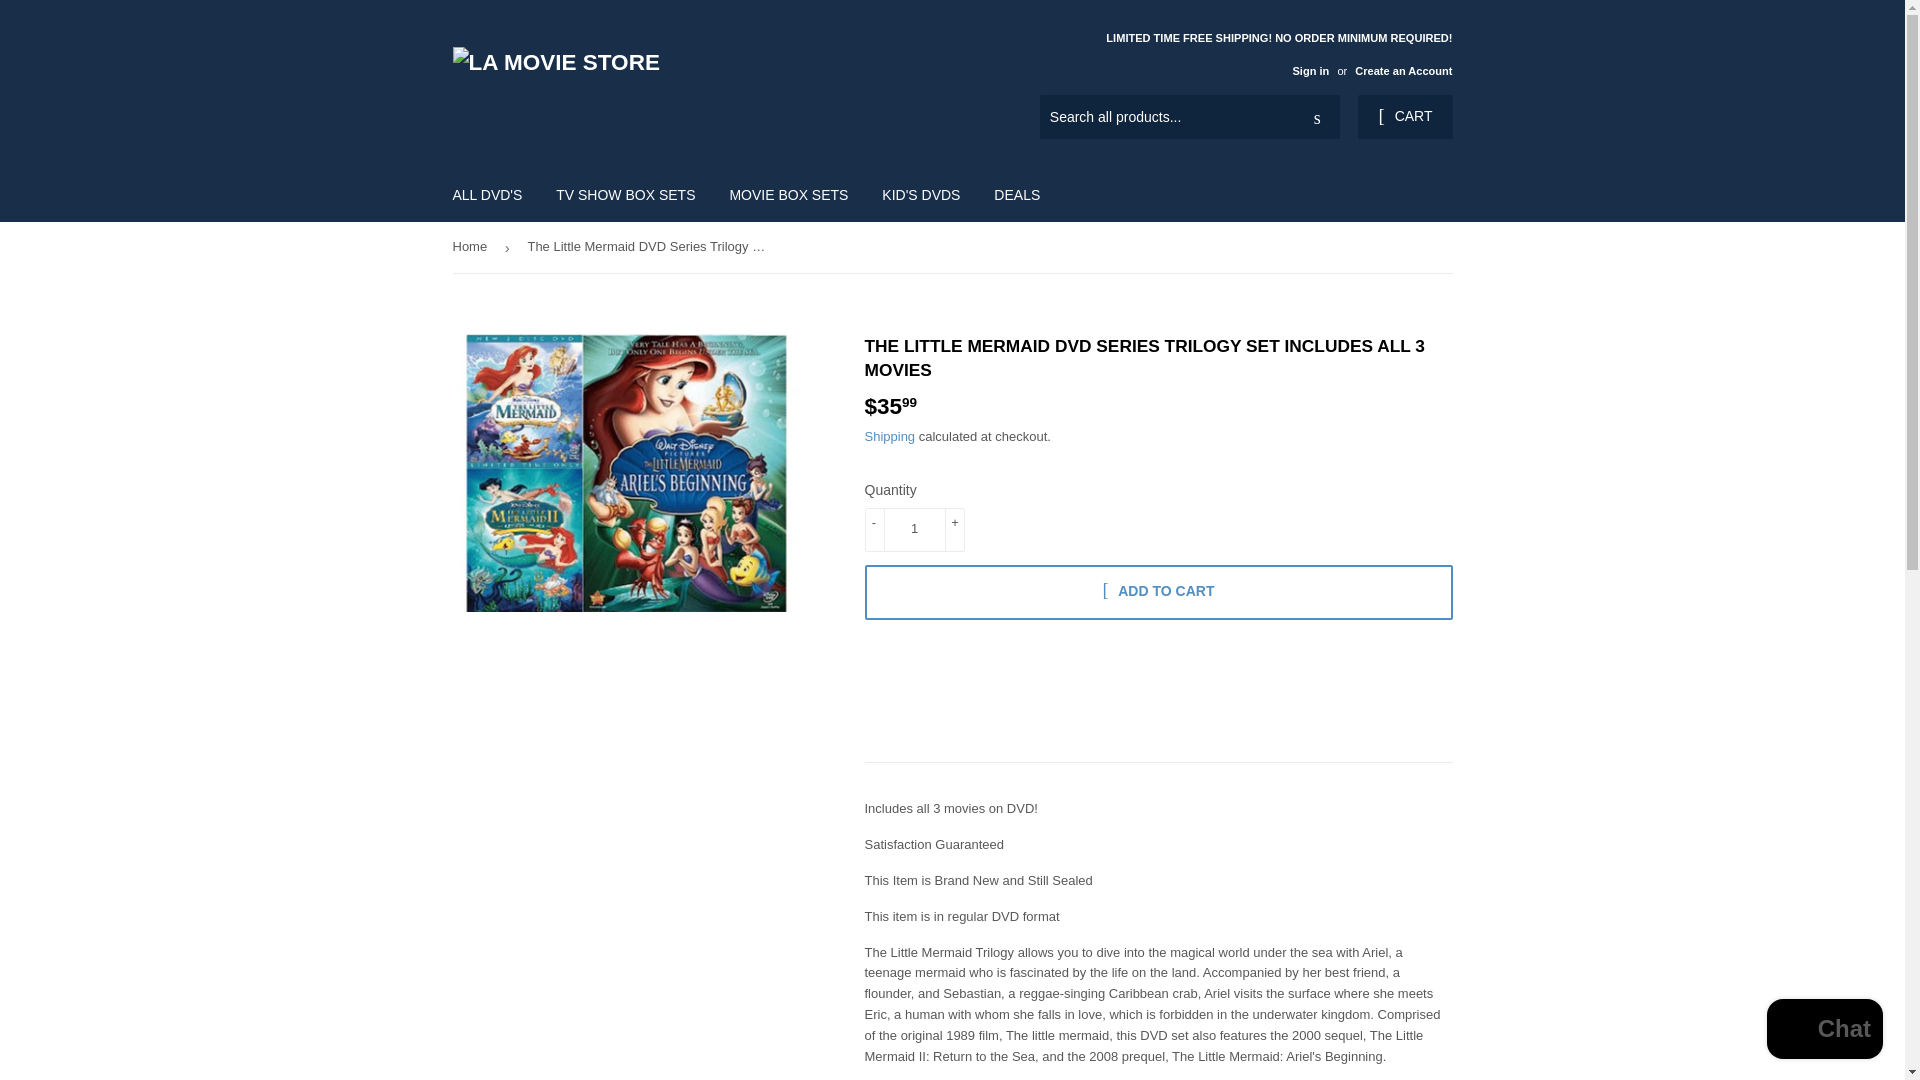  I want to click on Sign in, so click(1310, 70).